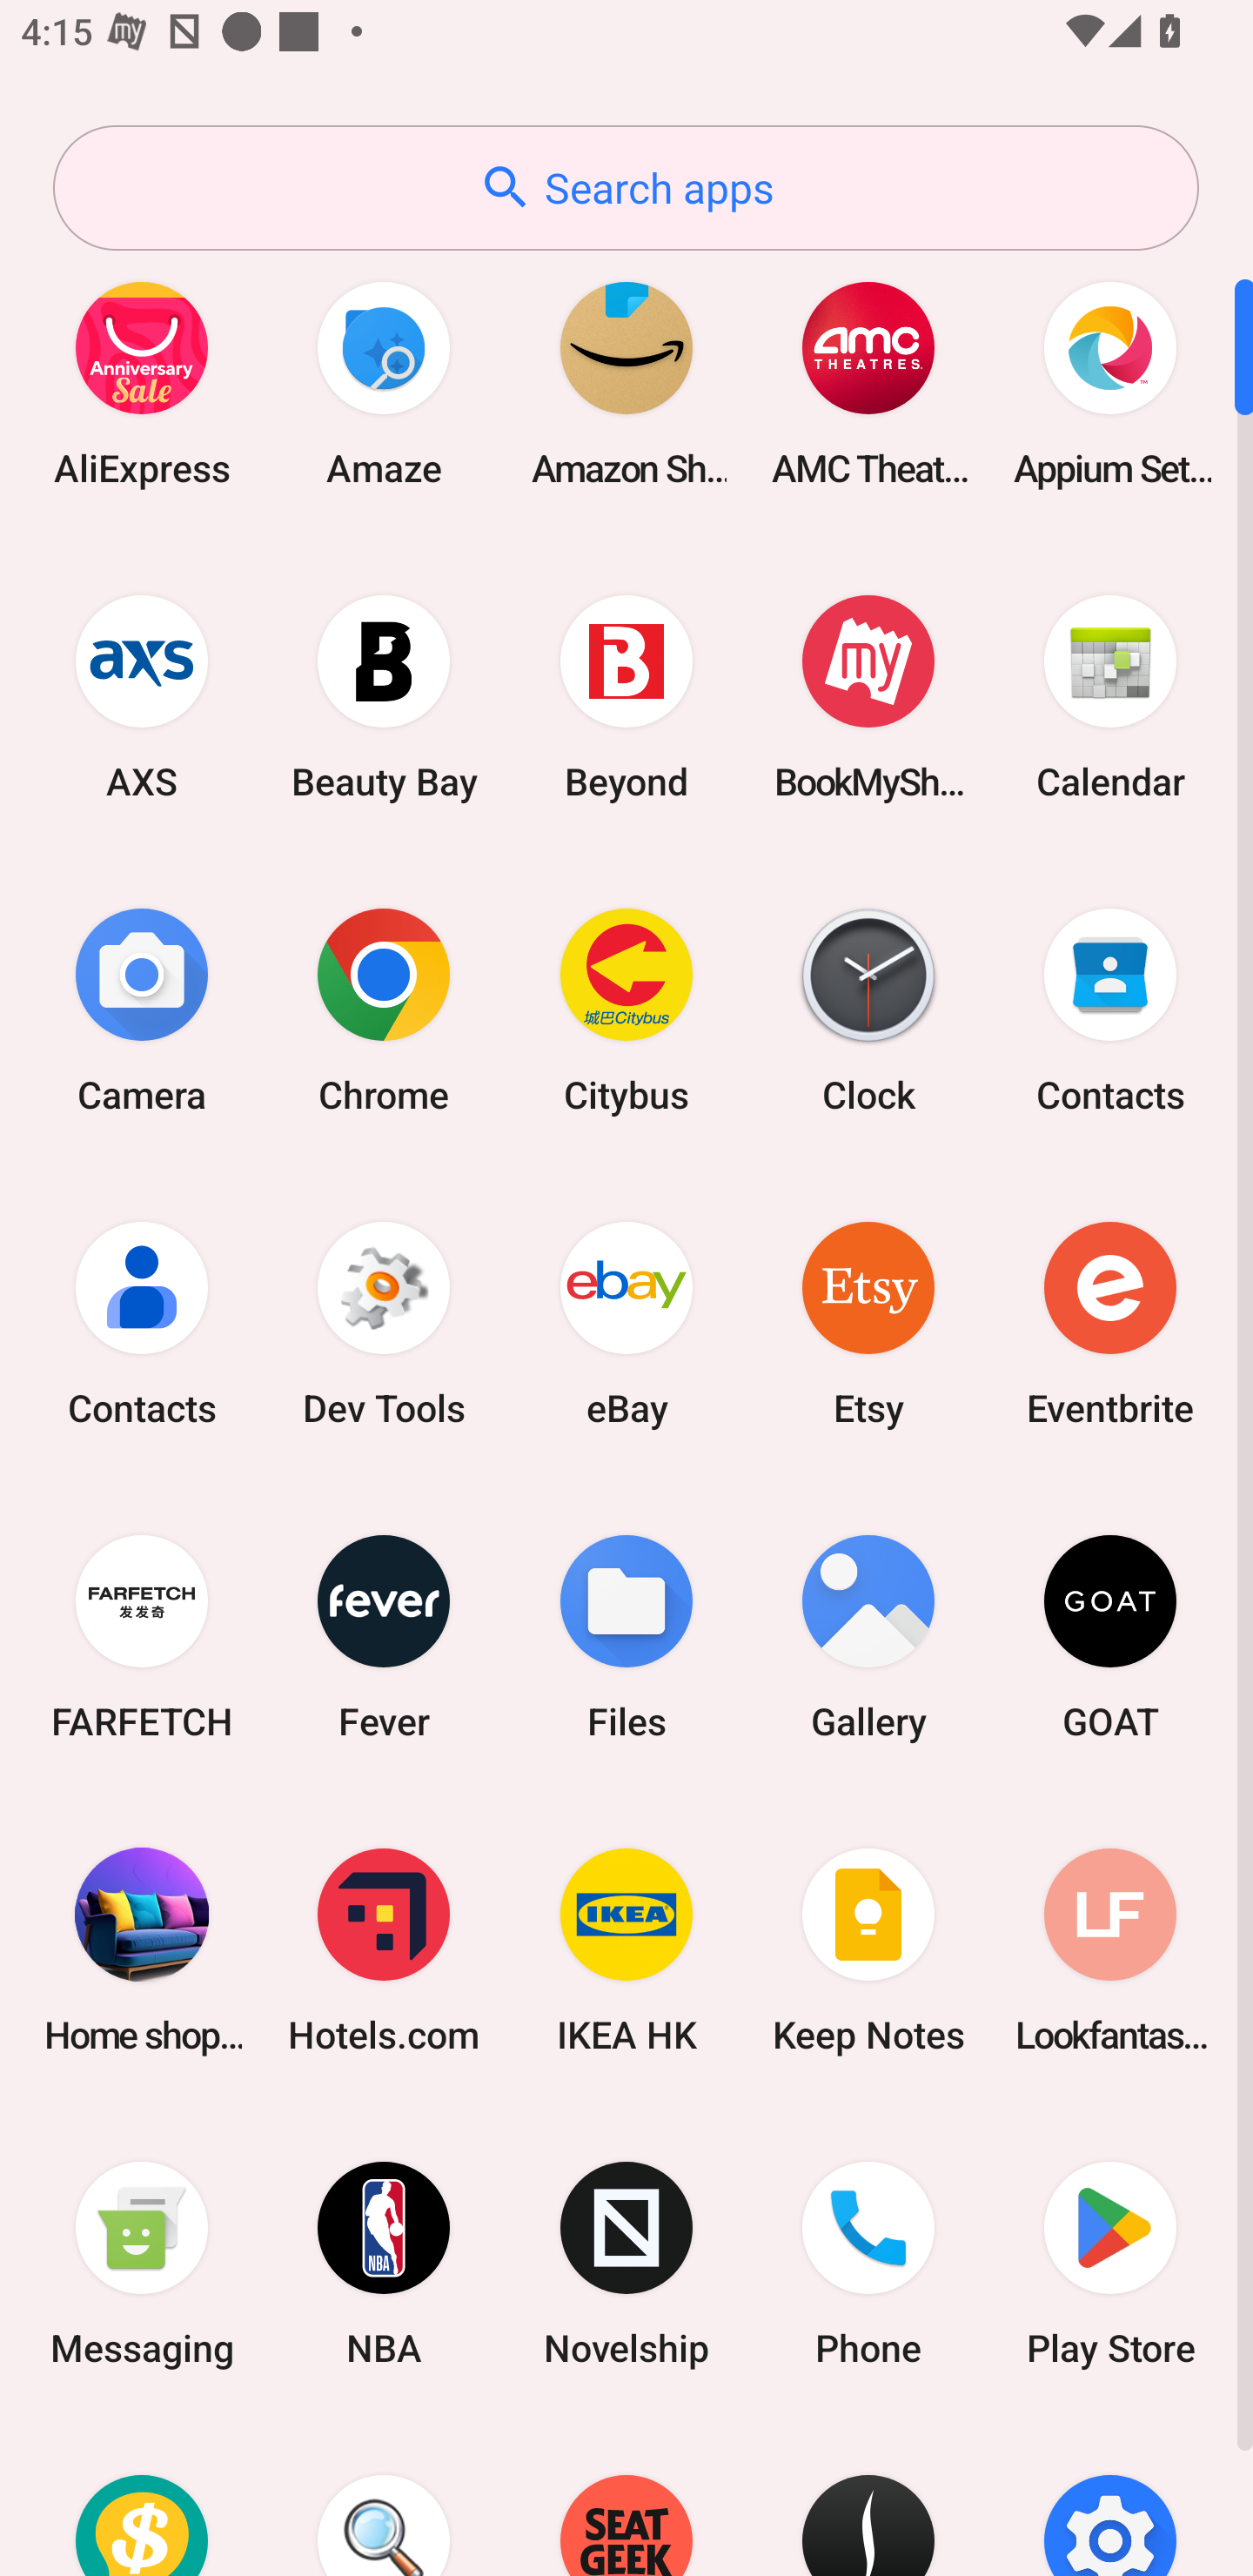 The width and height of the screenshot is (1253, 2576). I want to click on Citybus, so click(626, 1010).